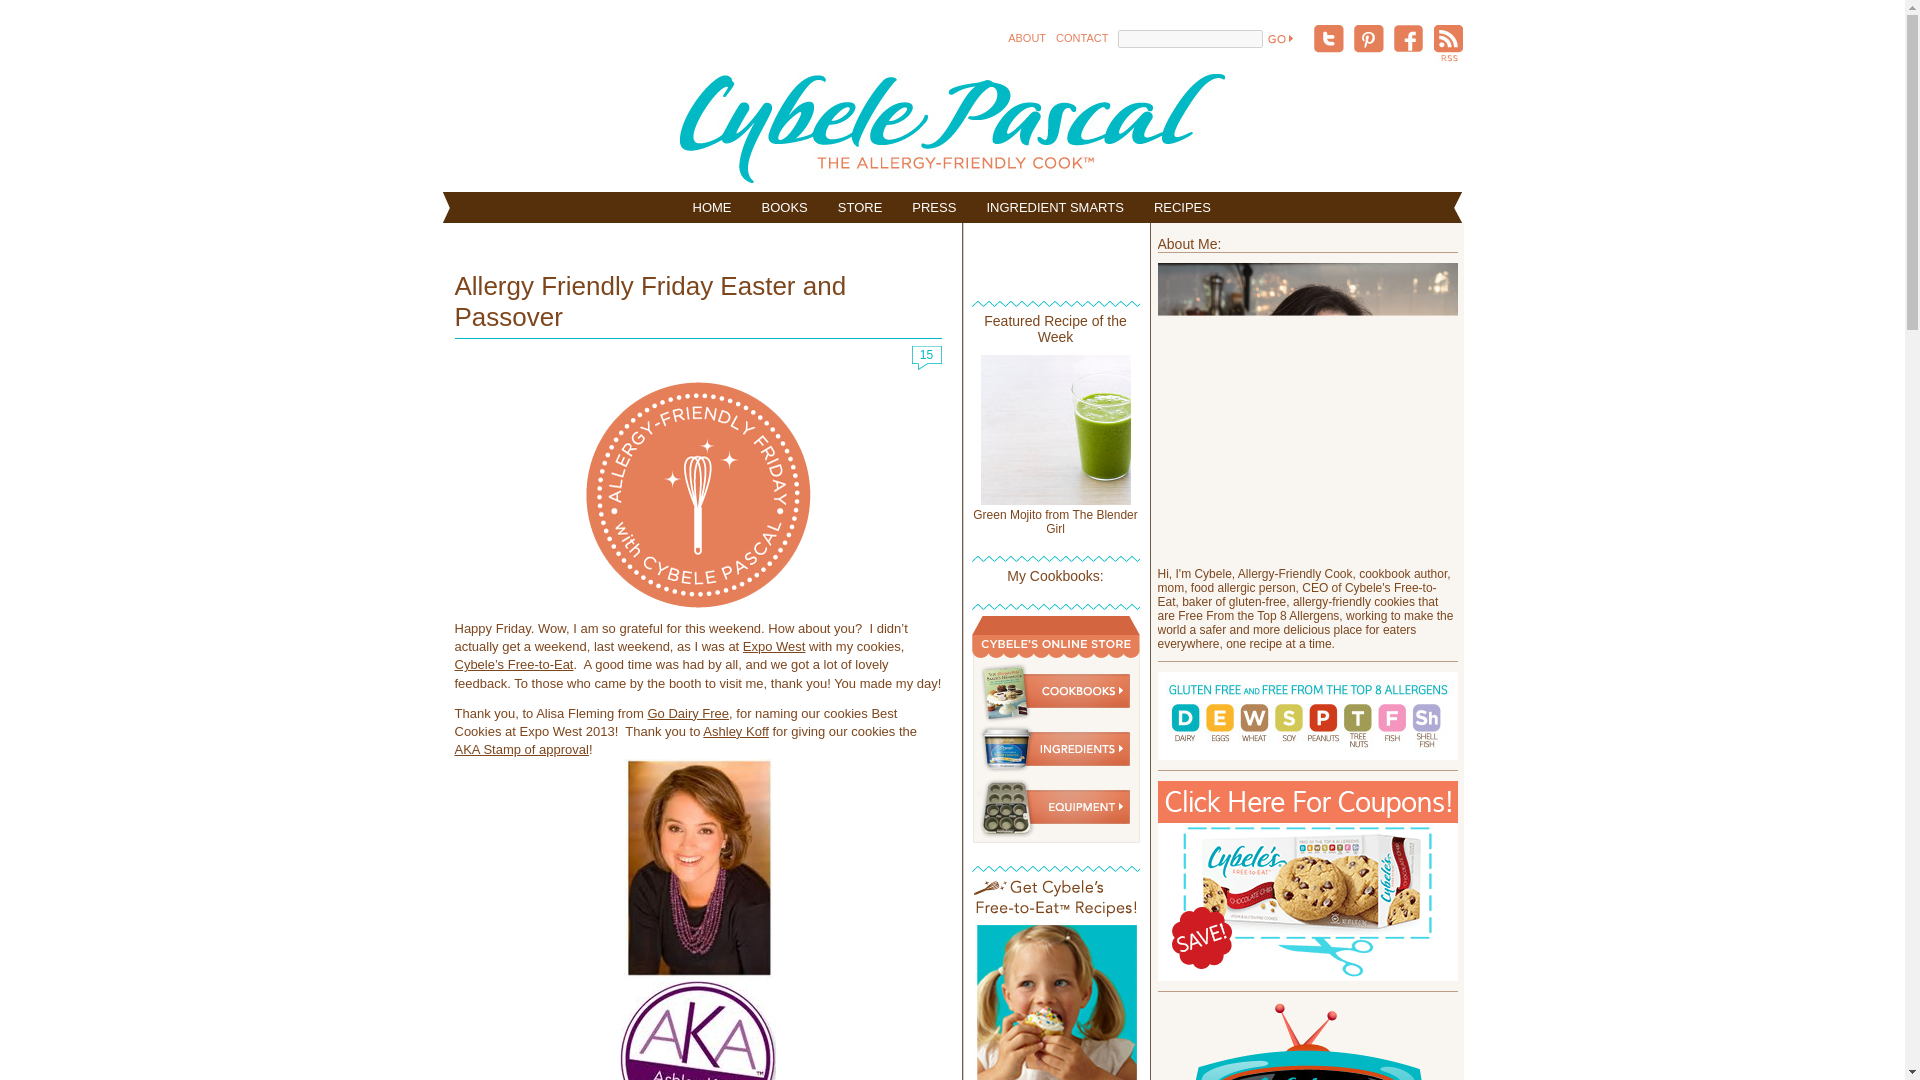  What do you see at coordinates (1368, 40) in the screenshot?
I see `PINTEREST` at bounding box center [1368, 40].